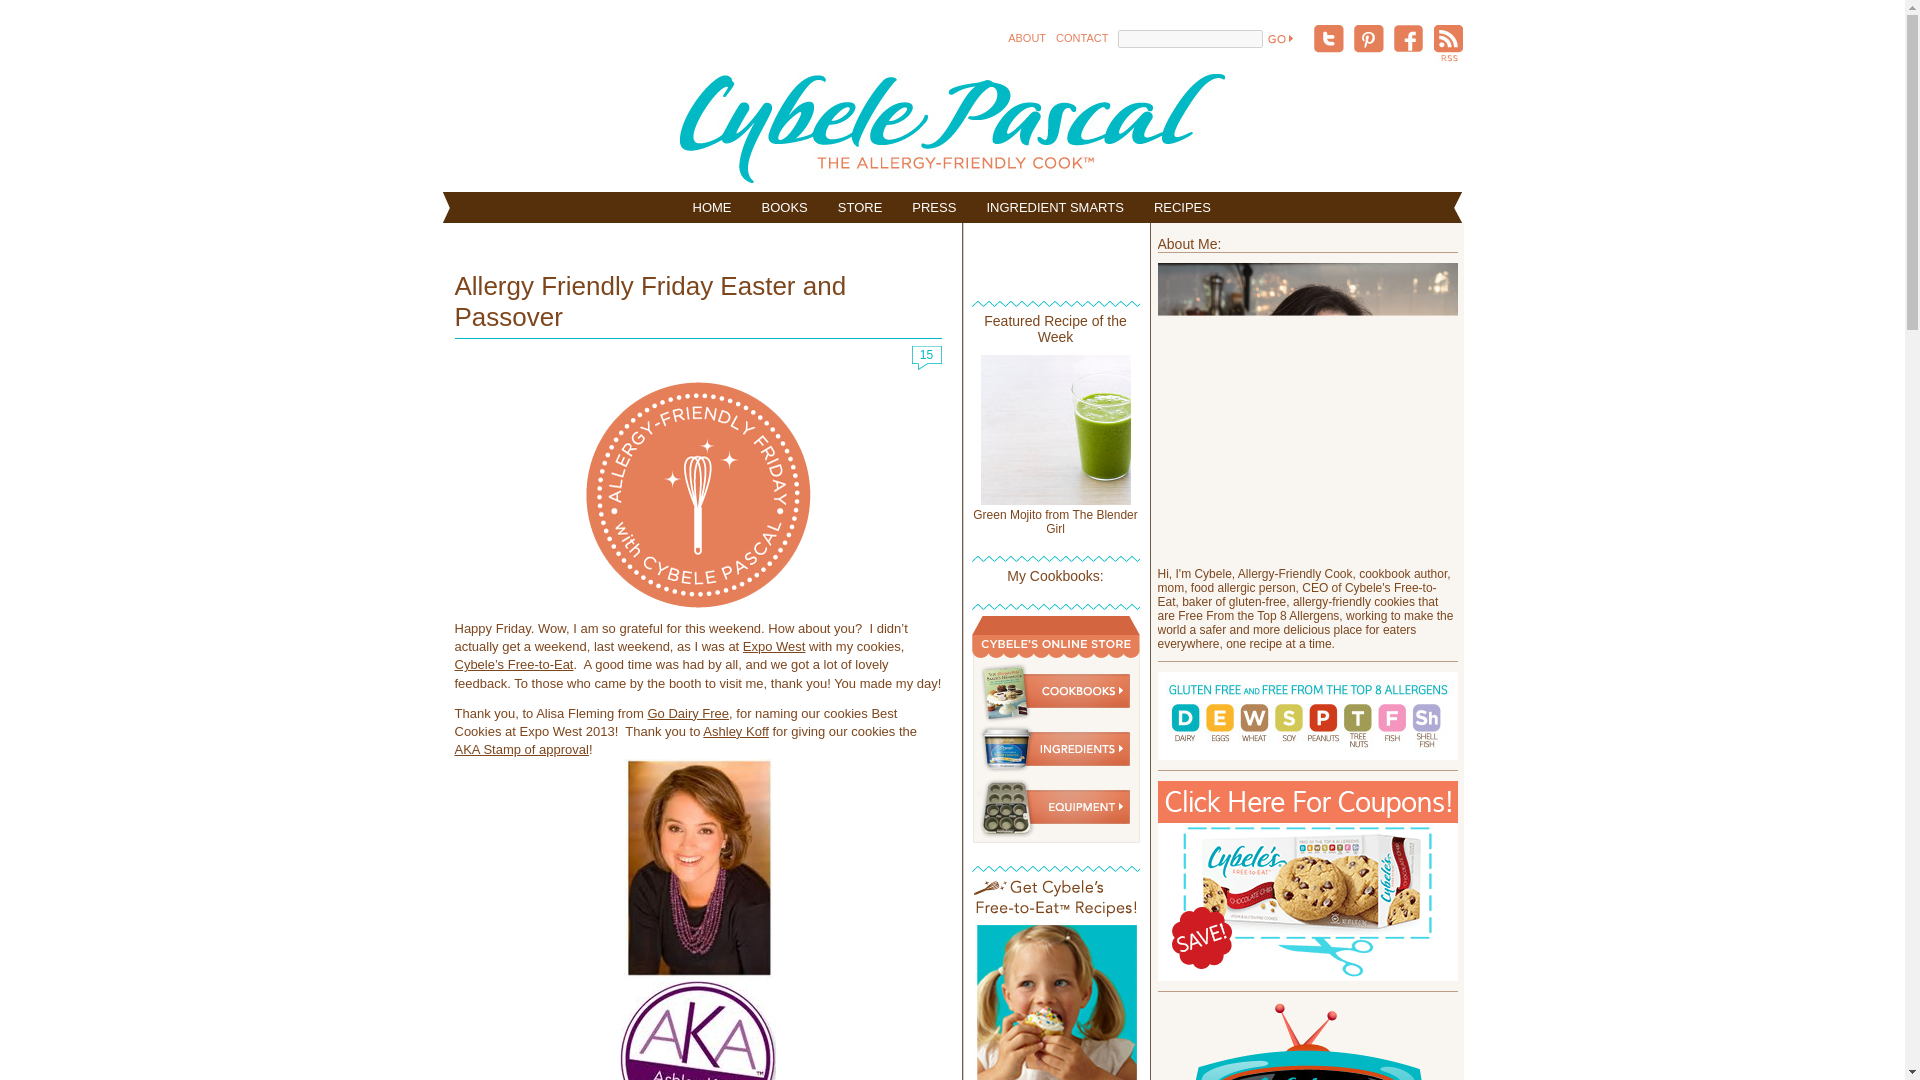  What do you see at coordinates (1368, 40) in the screenshot?
I see `PINTEREST` at bounding box center [1368, 40].